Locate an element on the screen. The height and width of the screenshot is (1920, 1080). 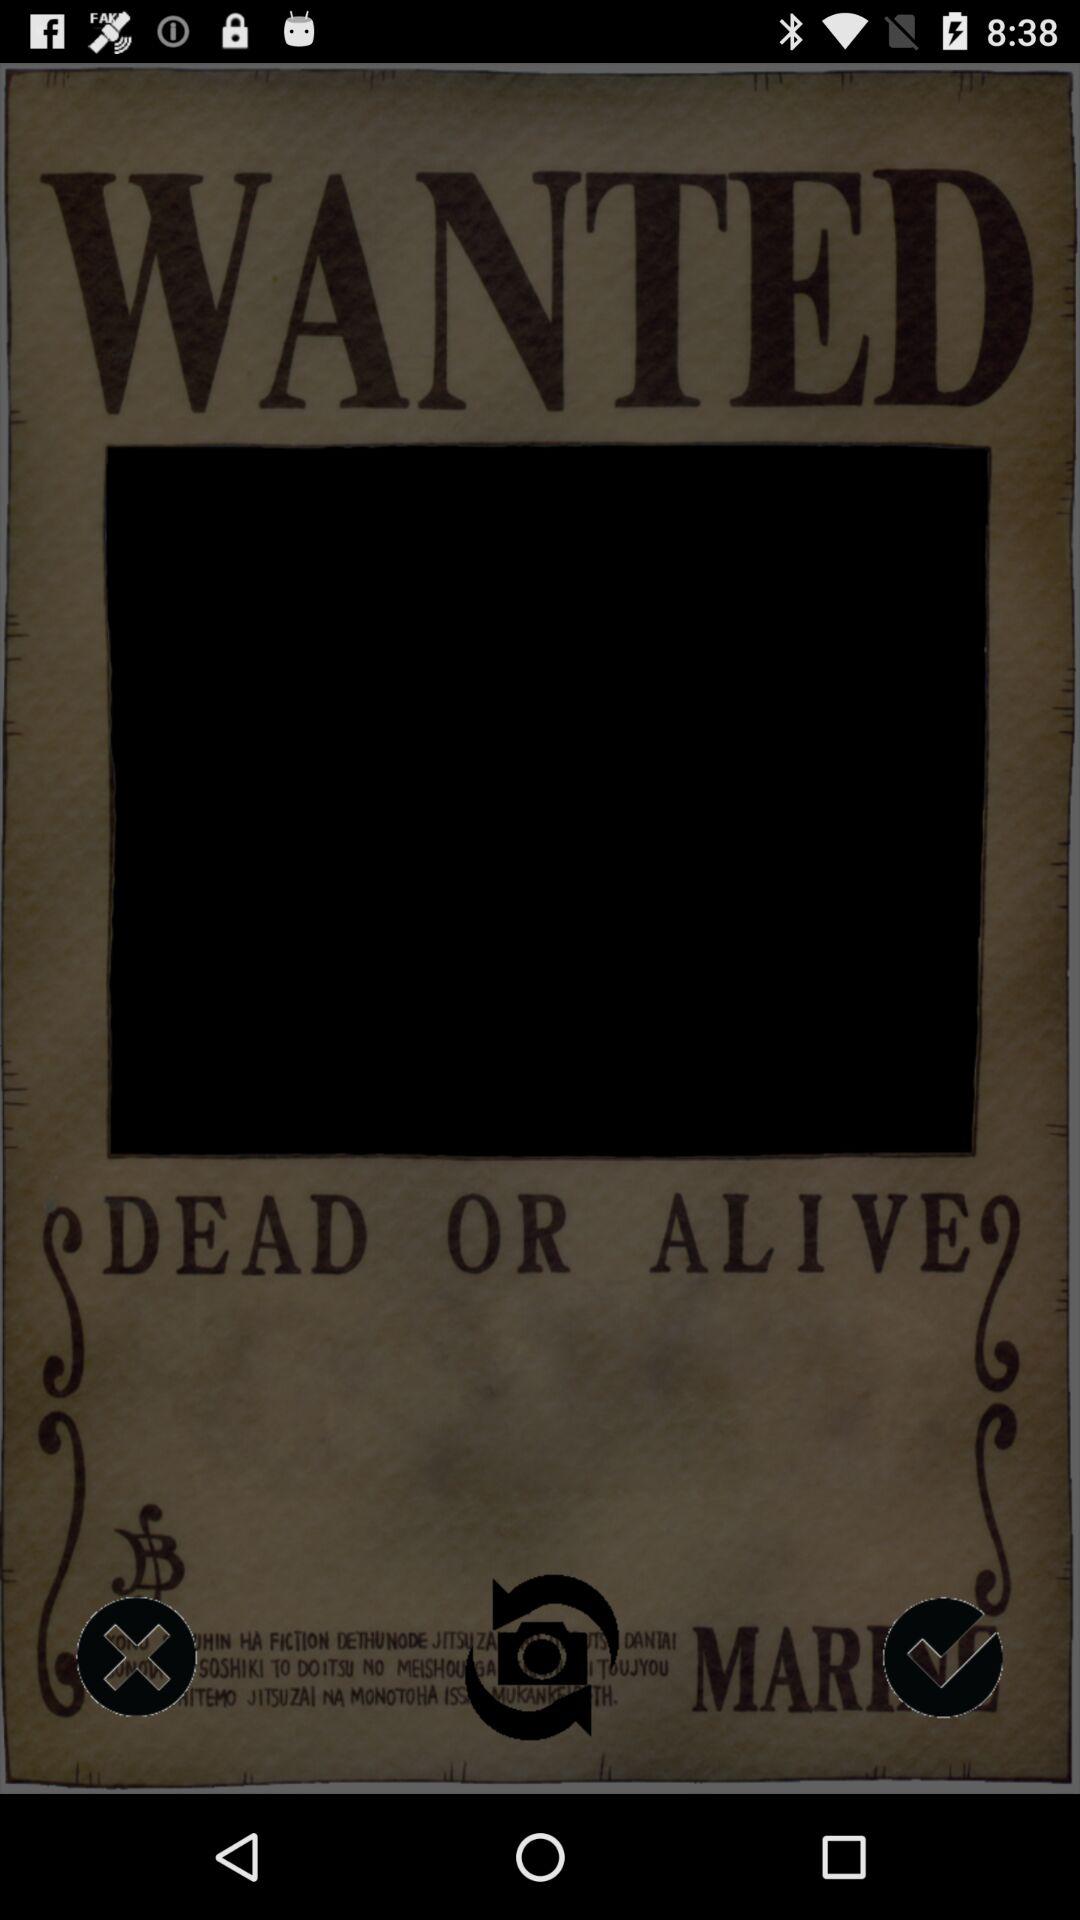
tap icon at the bottom is located at coordinates (540, 1657).